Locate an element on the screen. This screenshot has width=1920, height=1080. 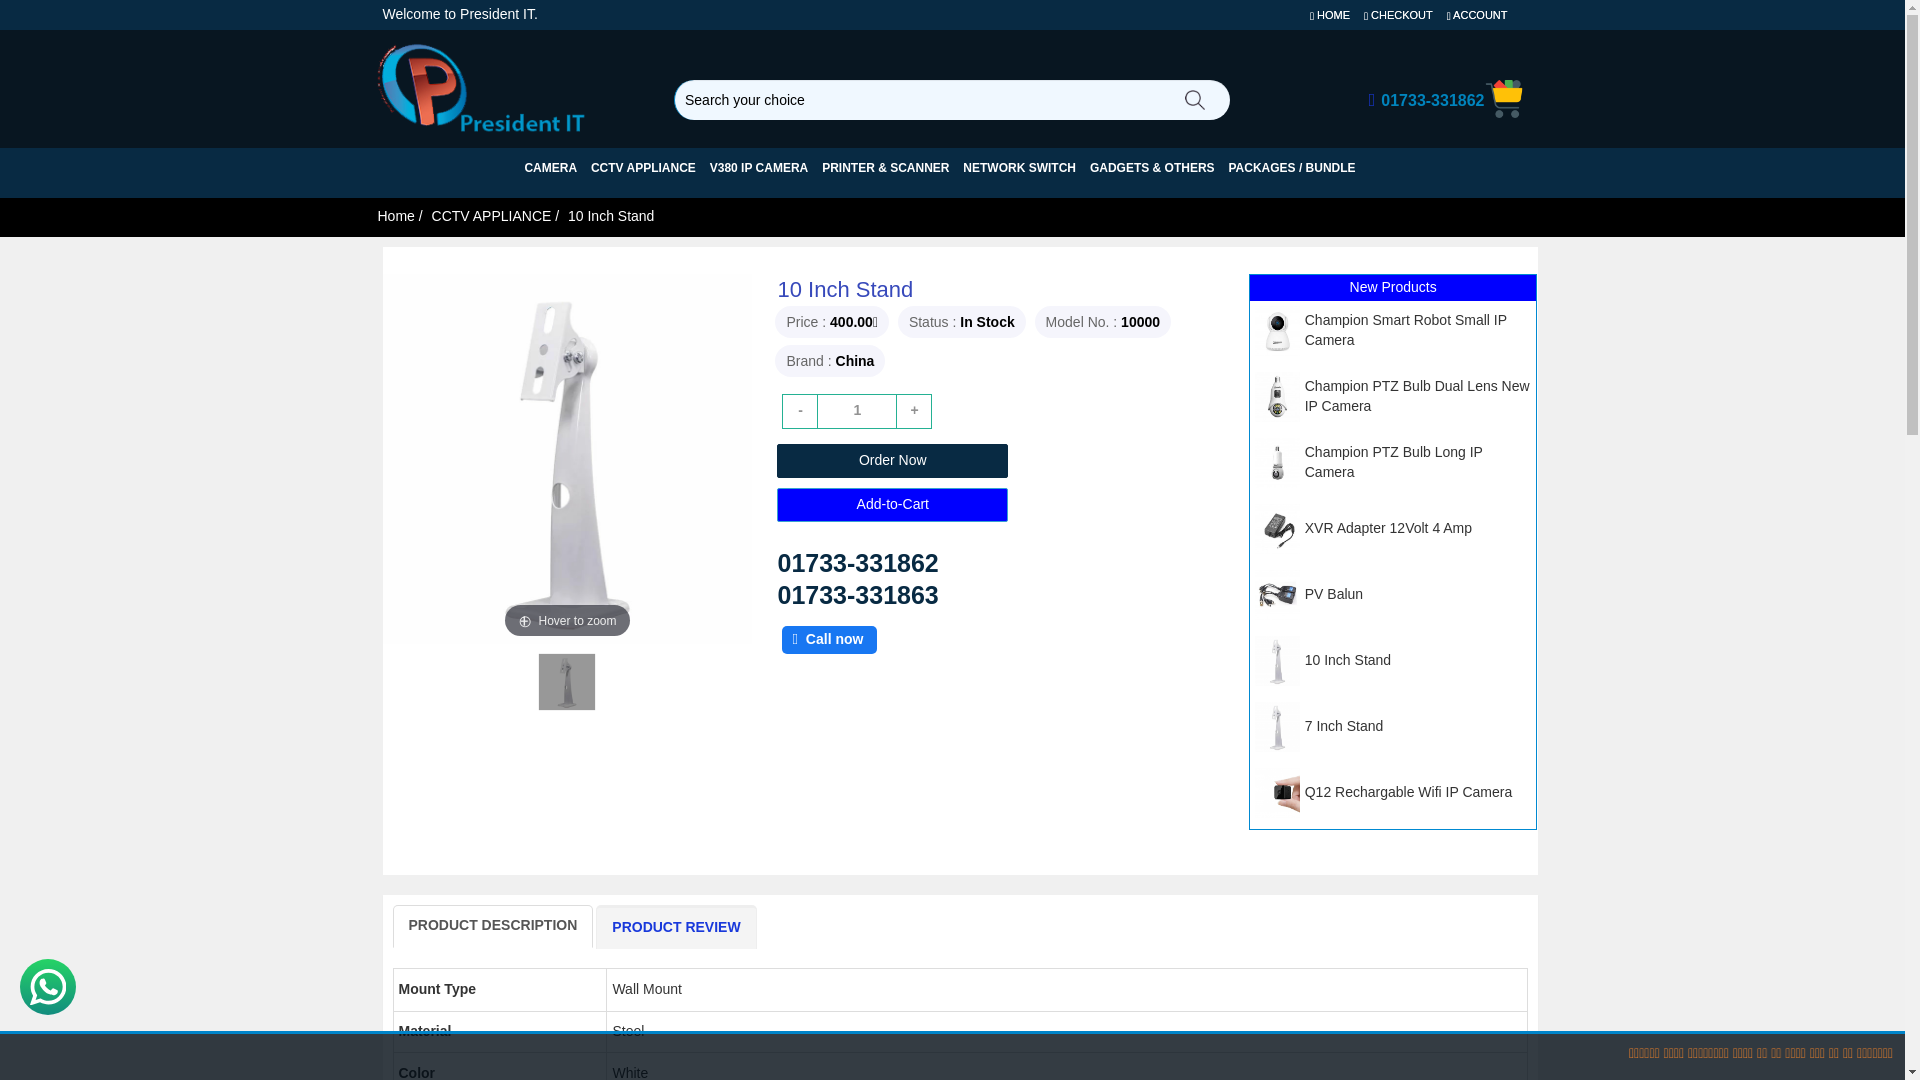
V380 IP CAMERA is located at coordinates (759, 167).